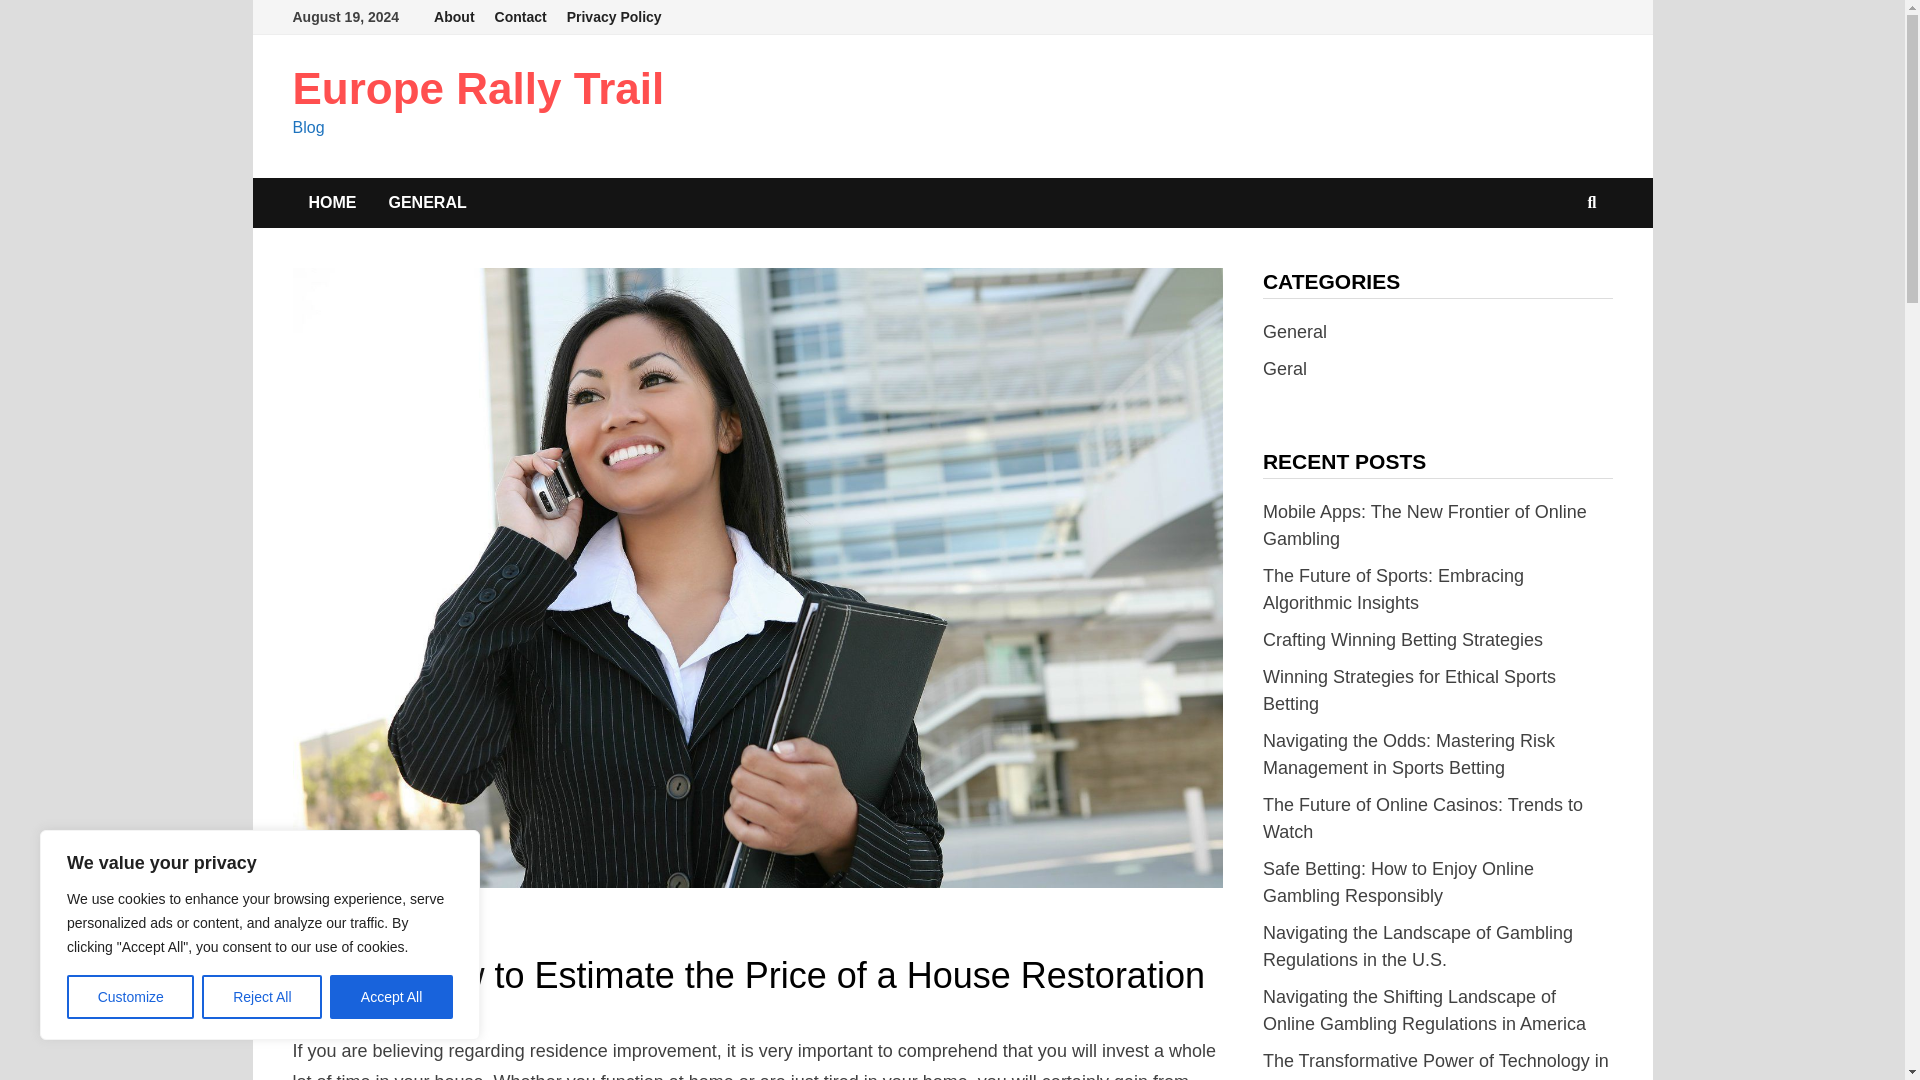 This screenshot has width=1920, height=1080. I want to click on Europe Rally Trail, so click(478, 88).